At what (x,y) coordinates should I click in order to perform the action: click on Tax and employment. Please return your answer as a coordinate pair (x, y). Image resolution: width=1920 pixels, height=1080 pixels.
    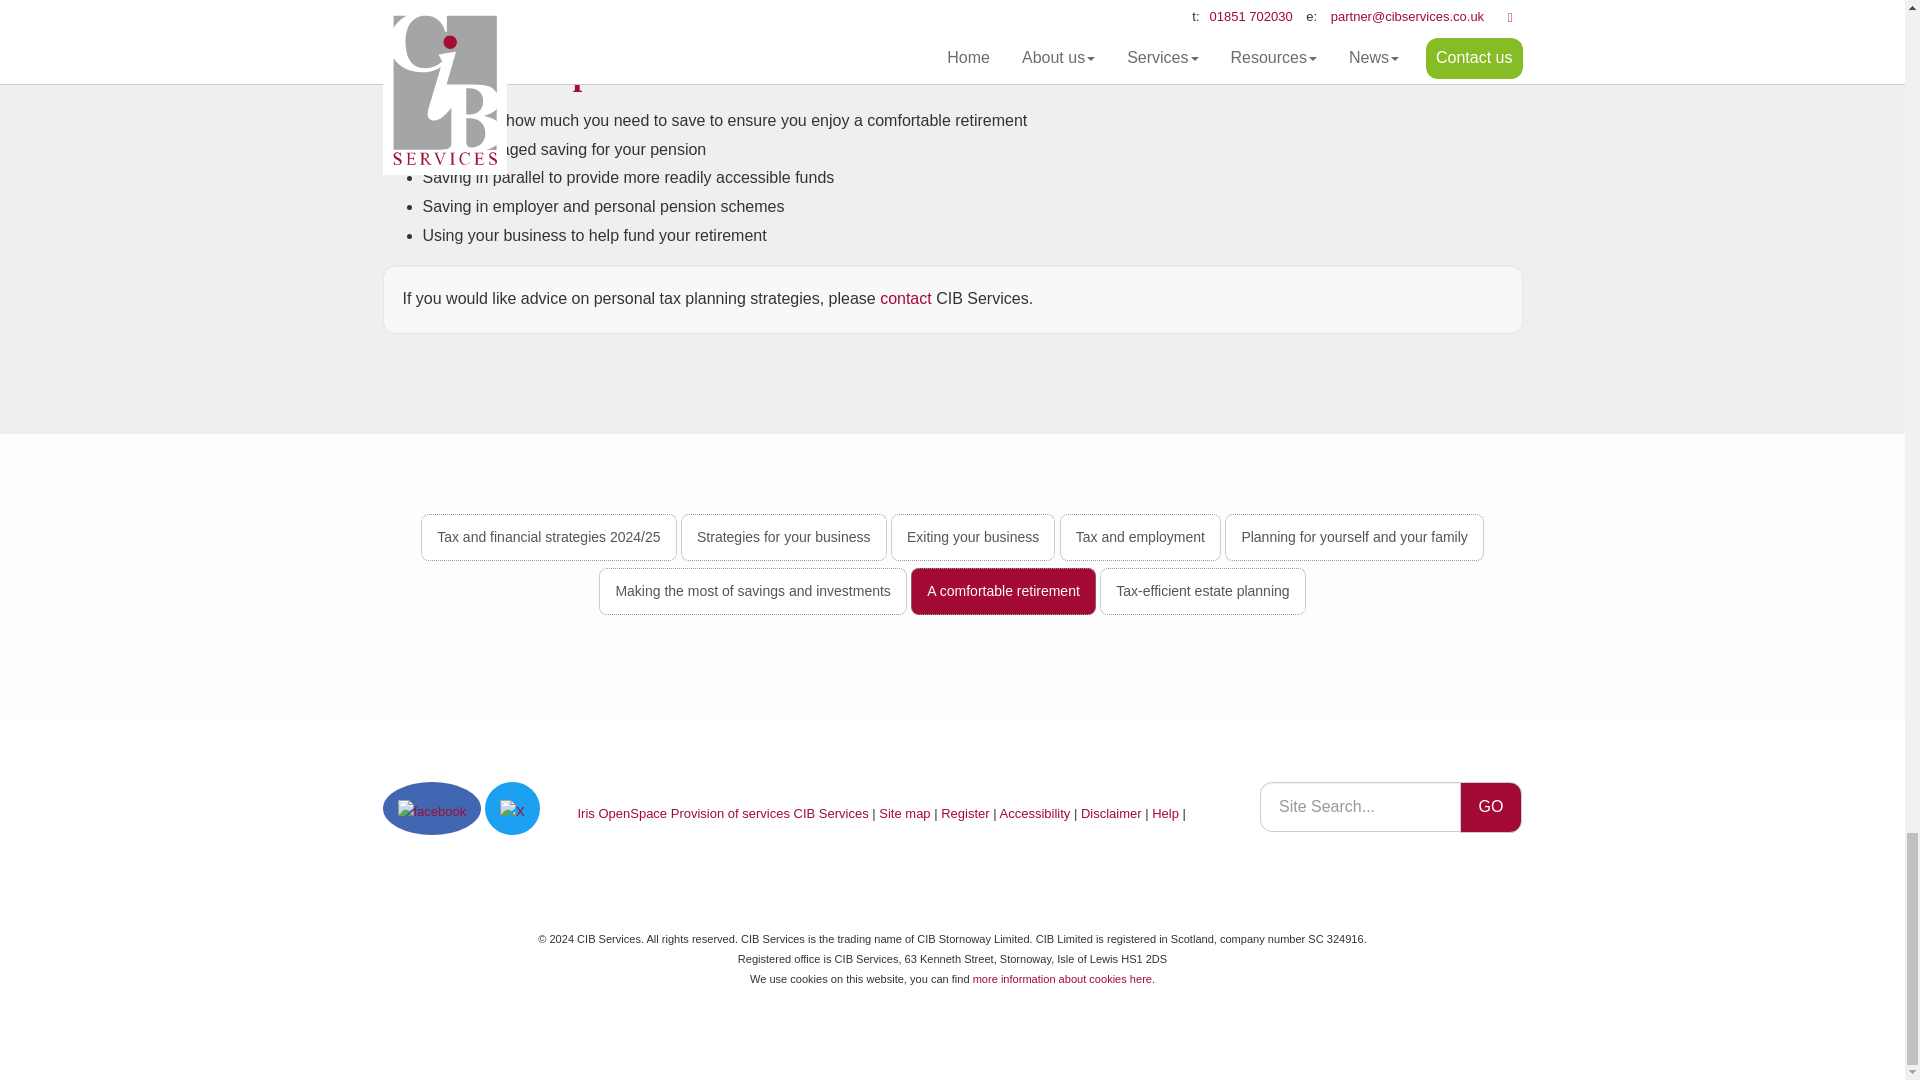
    Looking at the image, I should click on (1140, 537).